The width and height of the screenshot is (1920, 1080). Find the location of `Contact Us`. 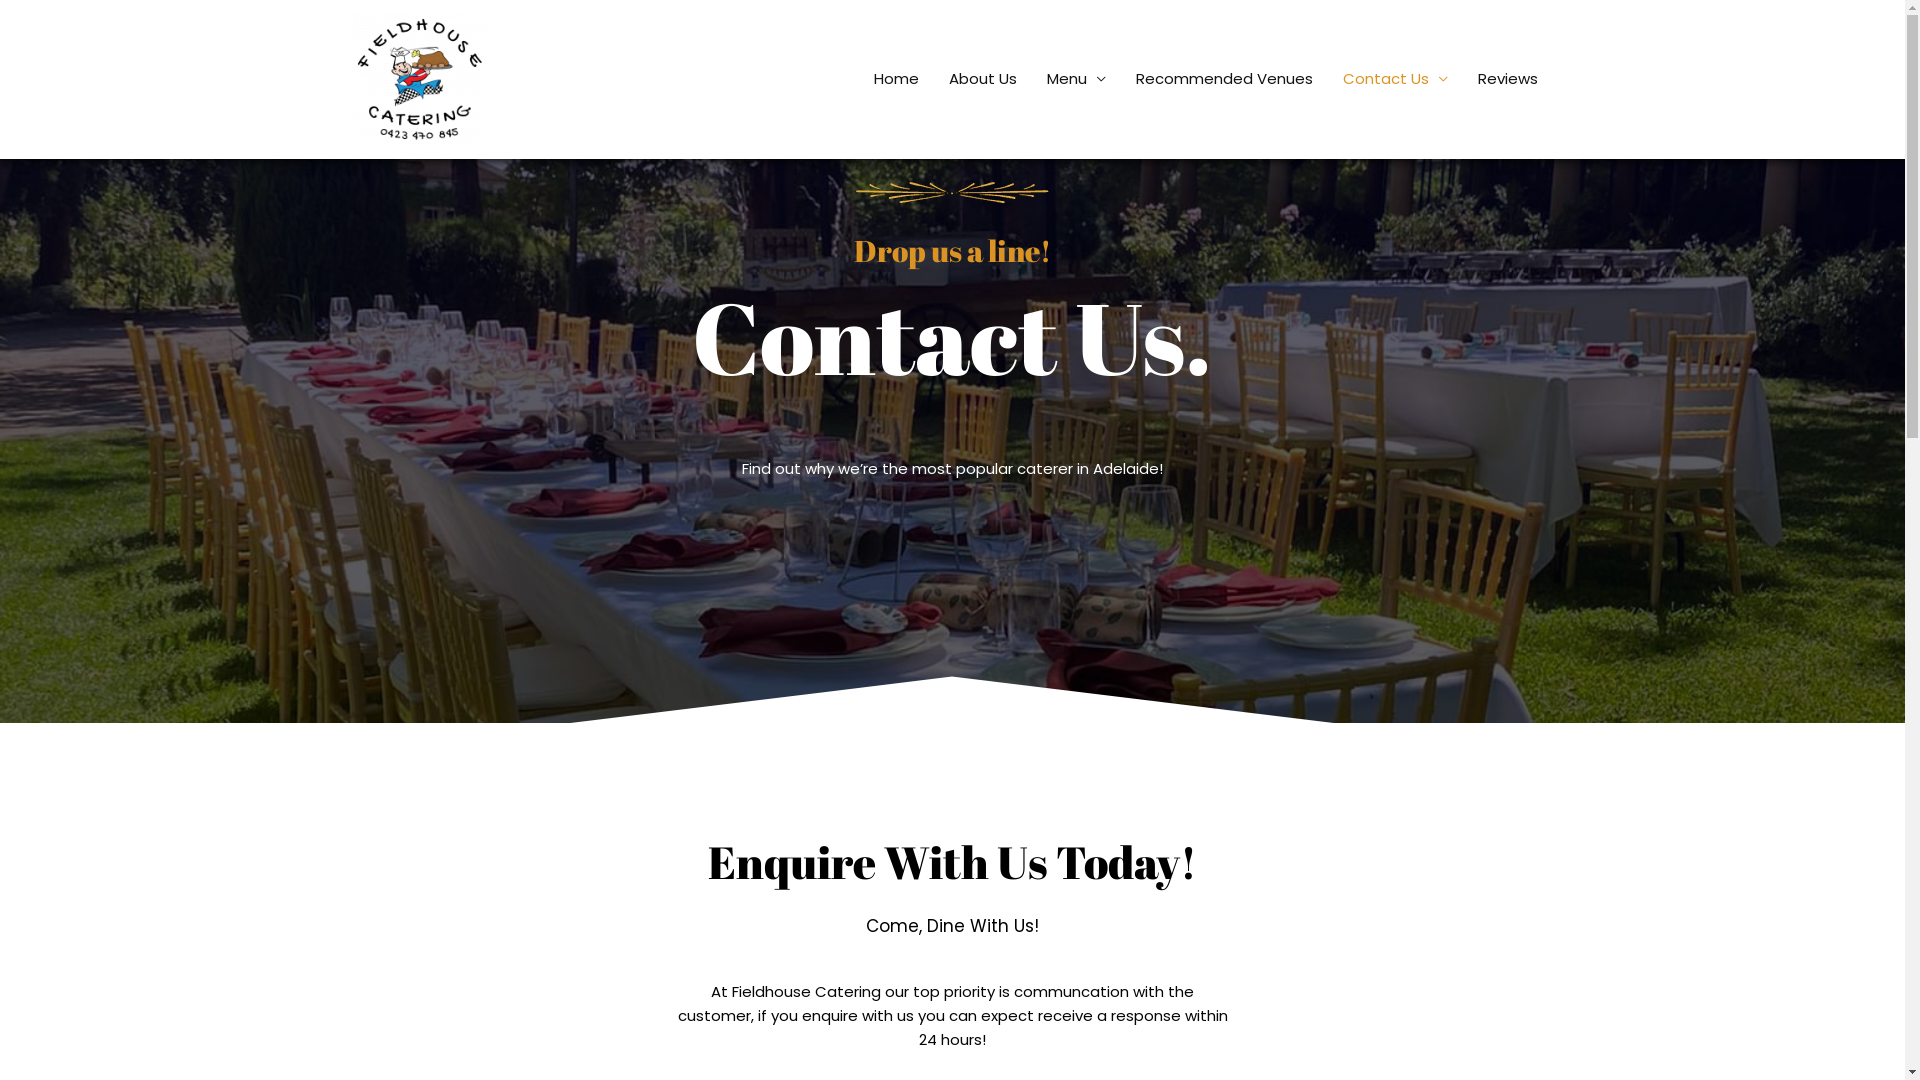

Contact Us is located at coordinates (1396, 79).